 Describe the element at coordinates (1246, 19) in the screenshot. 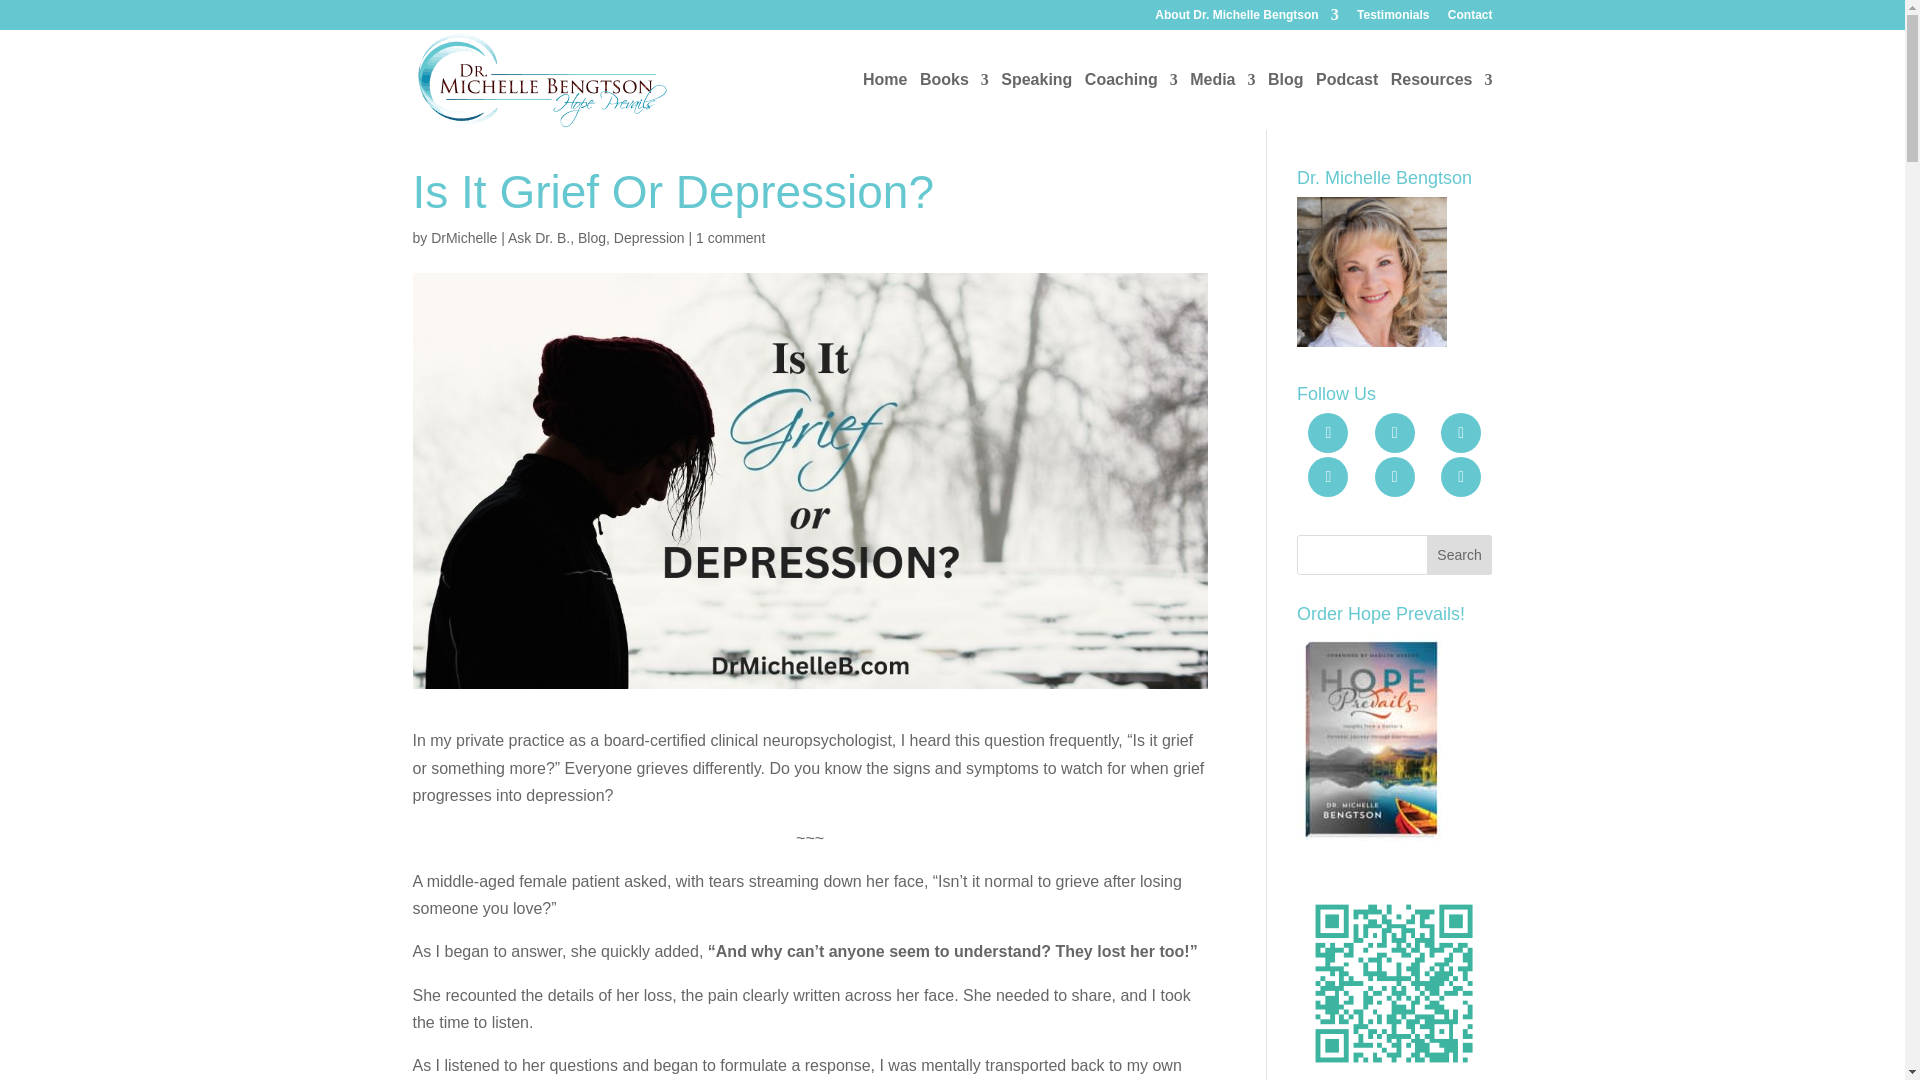

I see `About Dr. Michelle Bengtson` at that location.